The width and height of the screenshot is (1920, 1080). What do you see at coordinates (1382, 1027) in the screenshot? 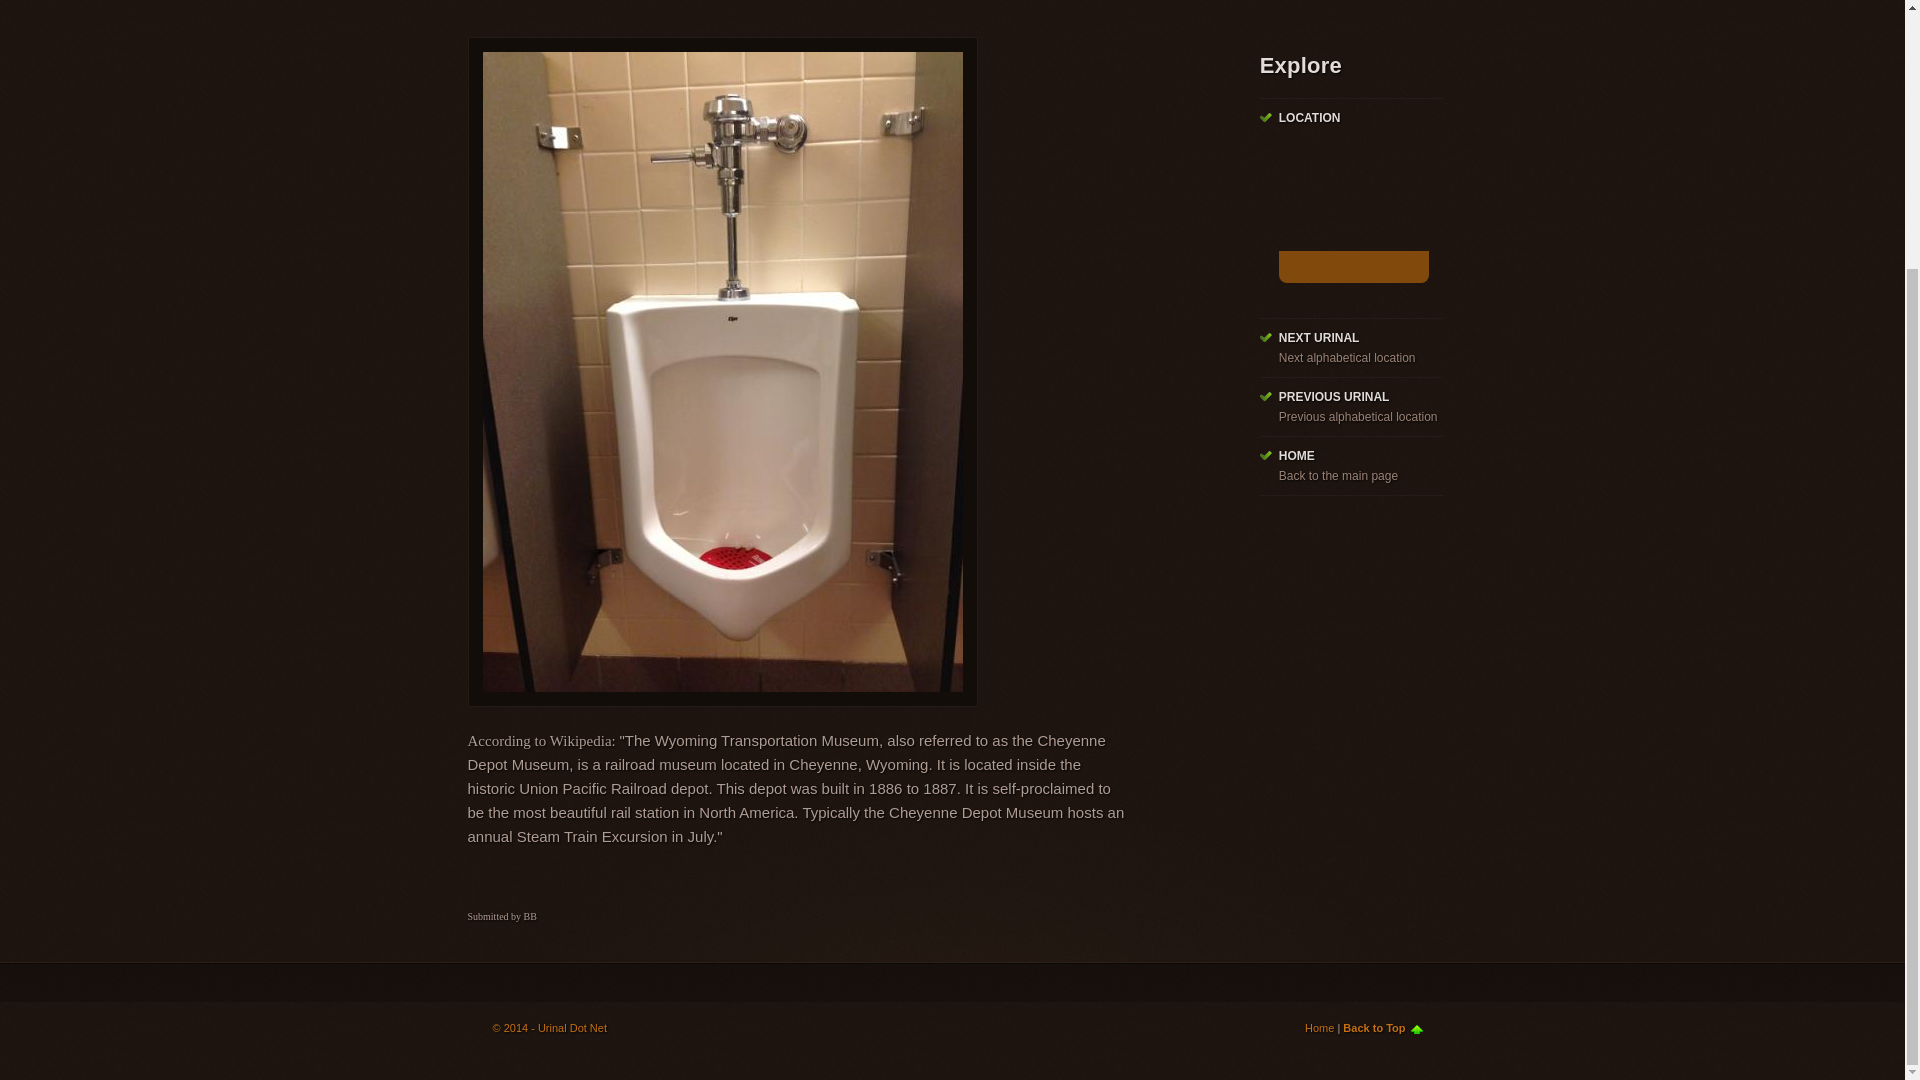
I see `Back to Top` at bounding box center [1382, 1027].